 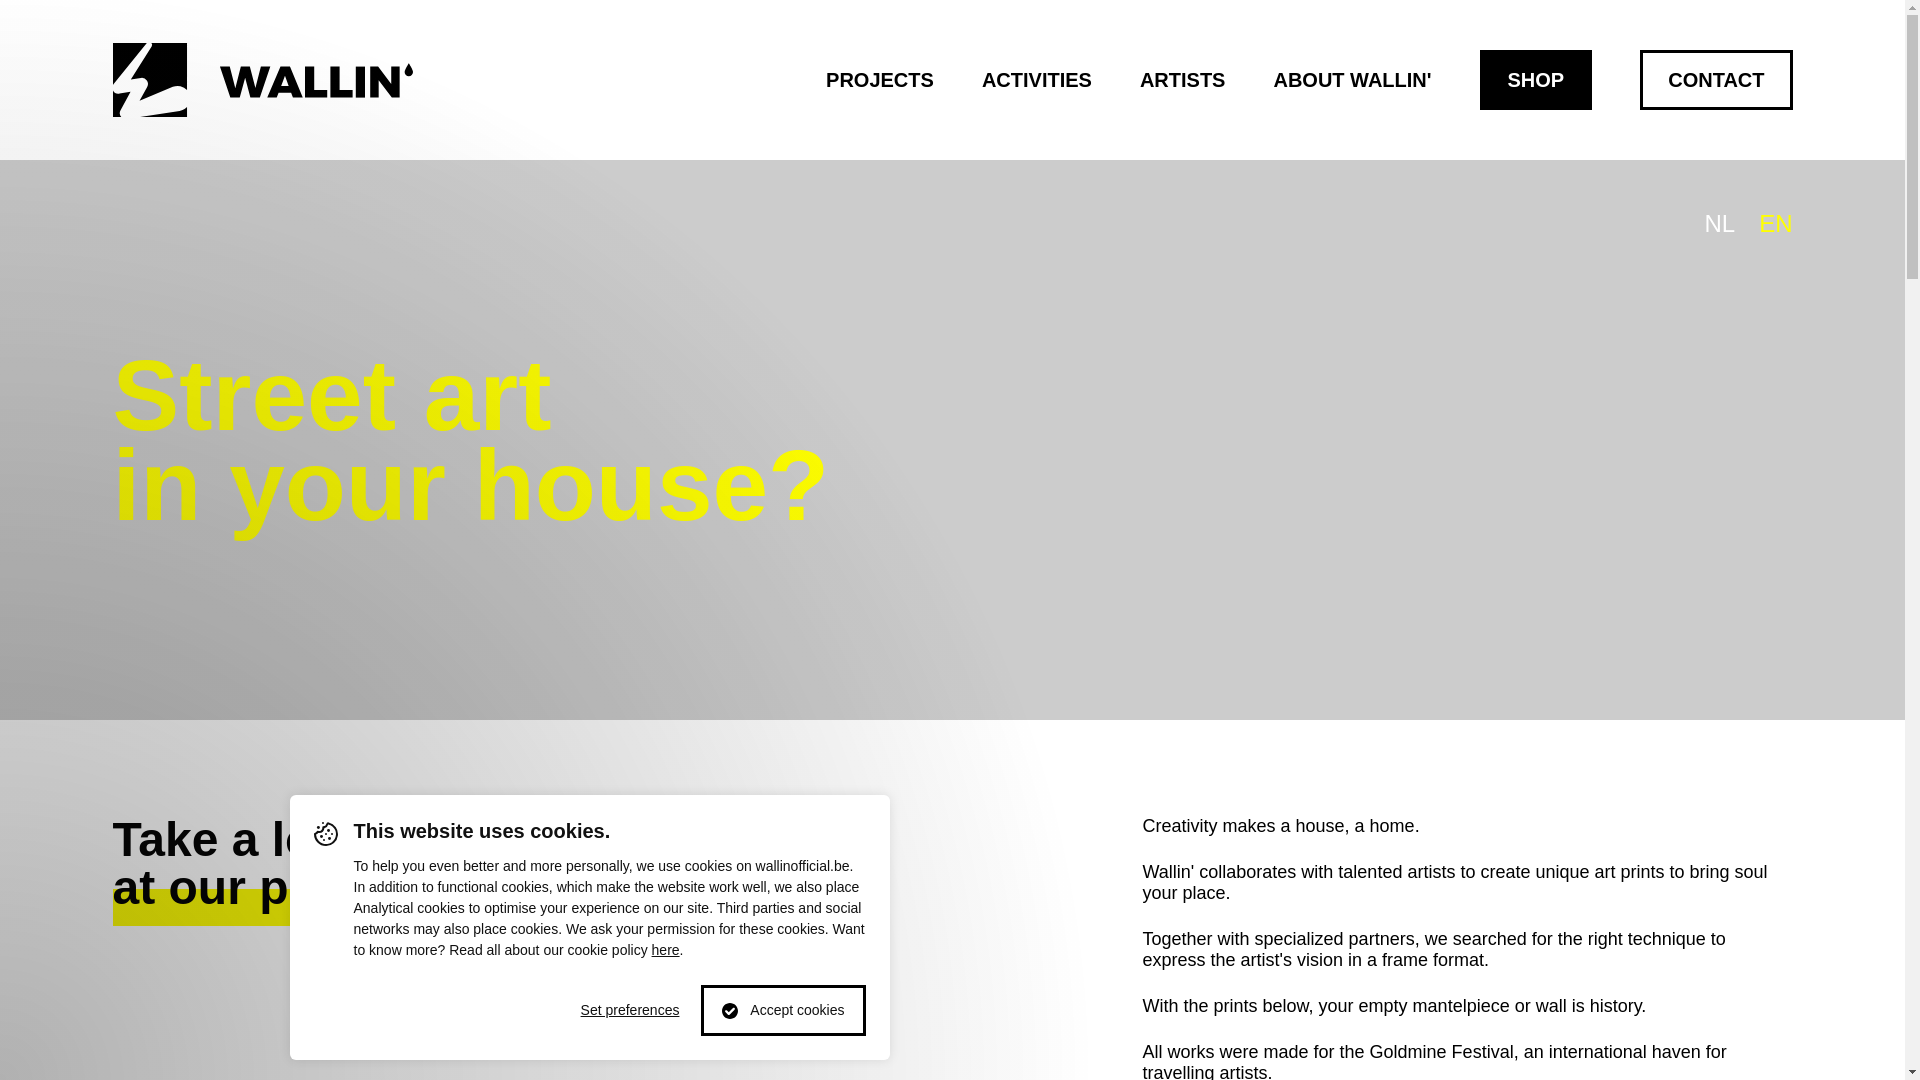 I want to click on NL, so click(x=1719, y=224).